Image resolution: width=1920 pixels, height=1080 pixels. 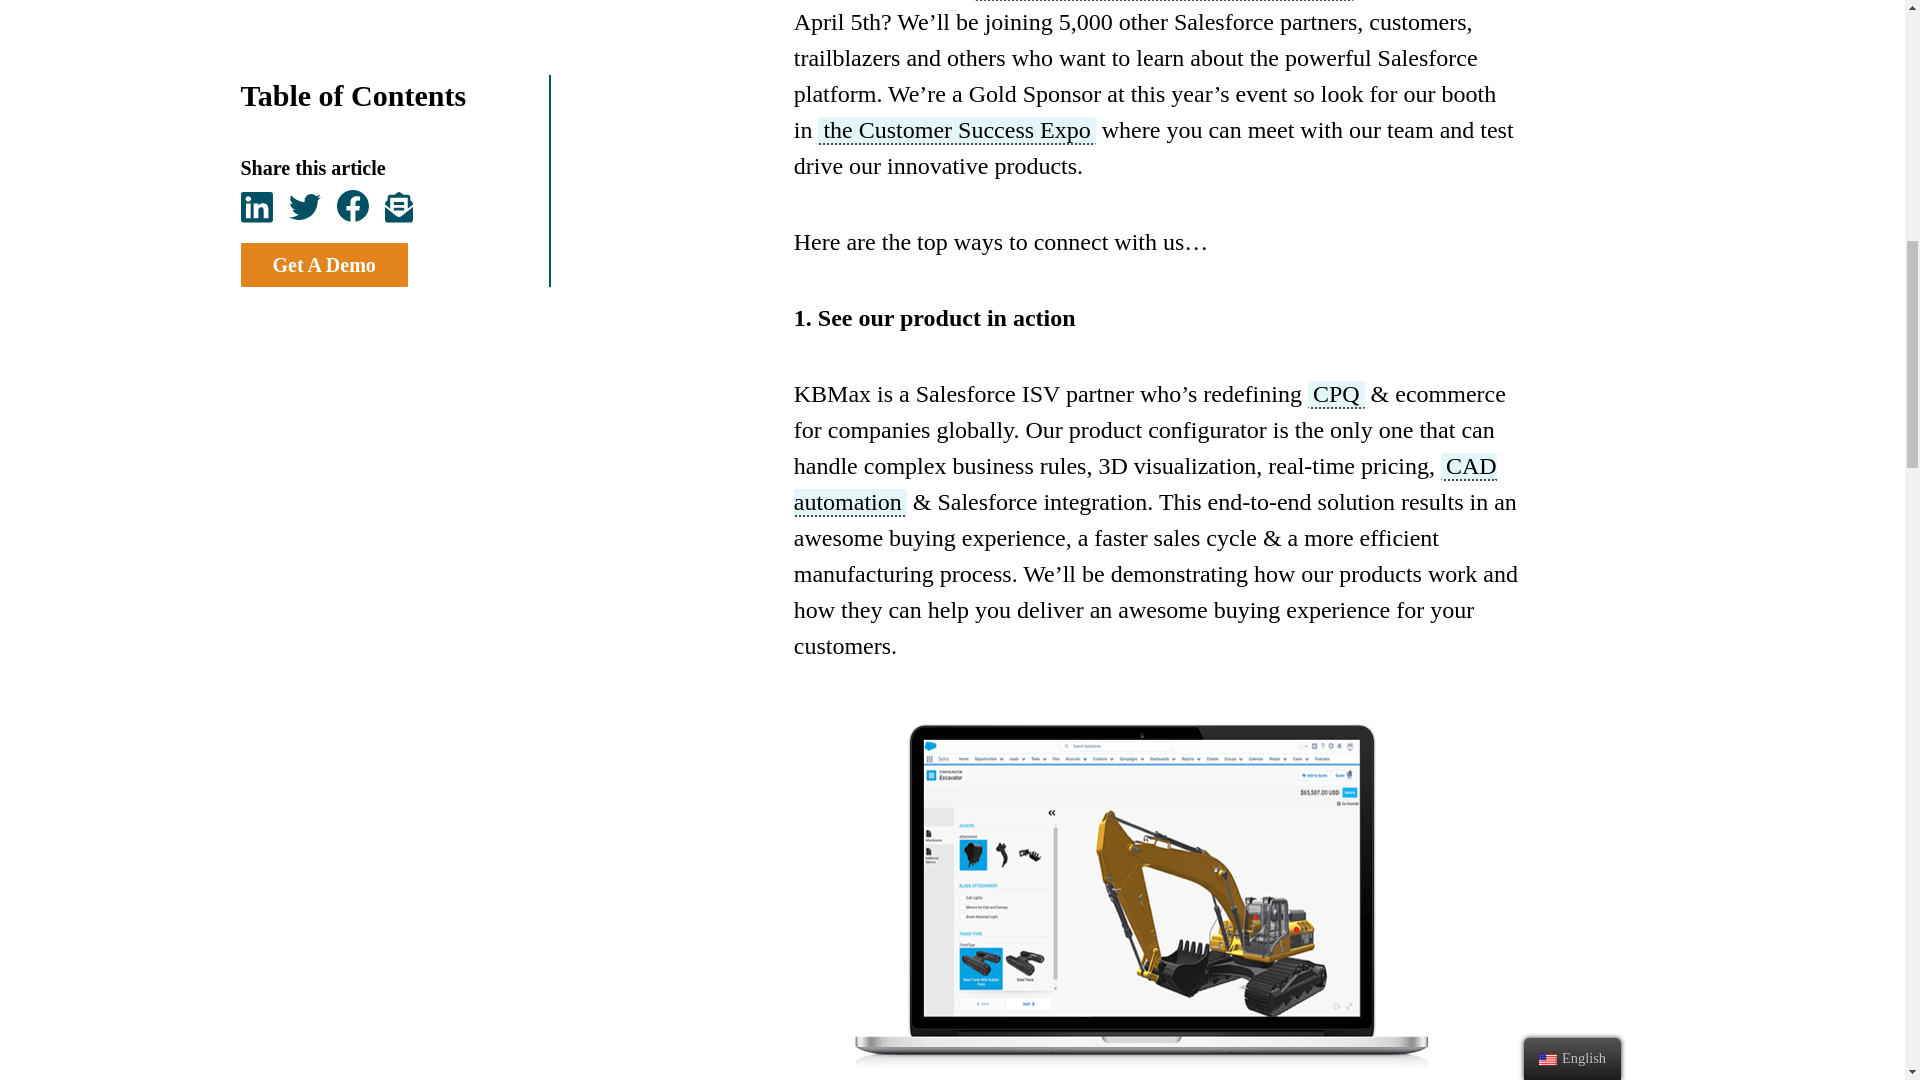 I want to click on CAD automation, so click(x=1146, y=484).